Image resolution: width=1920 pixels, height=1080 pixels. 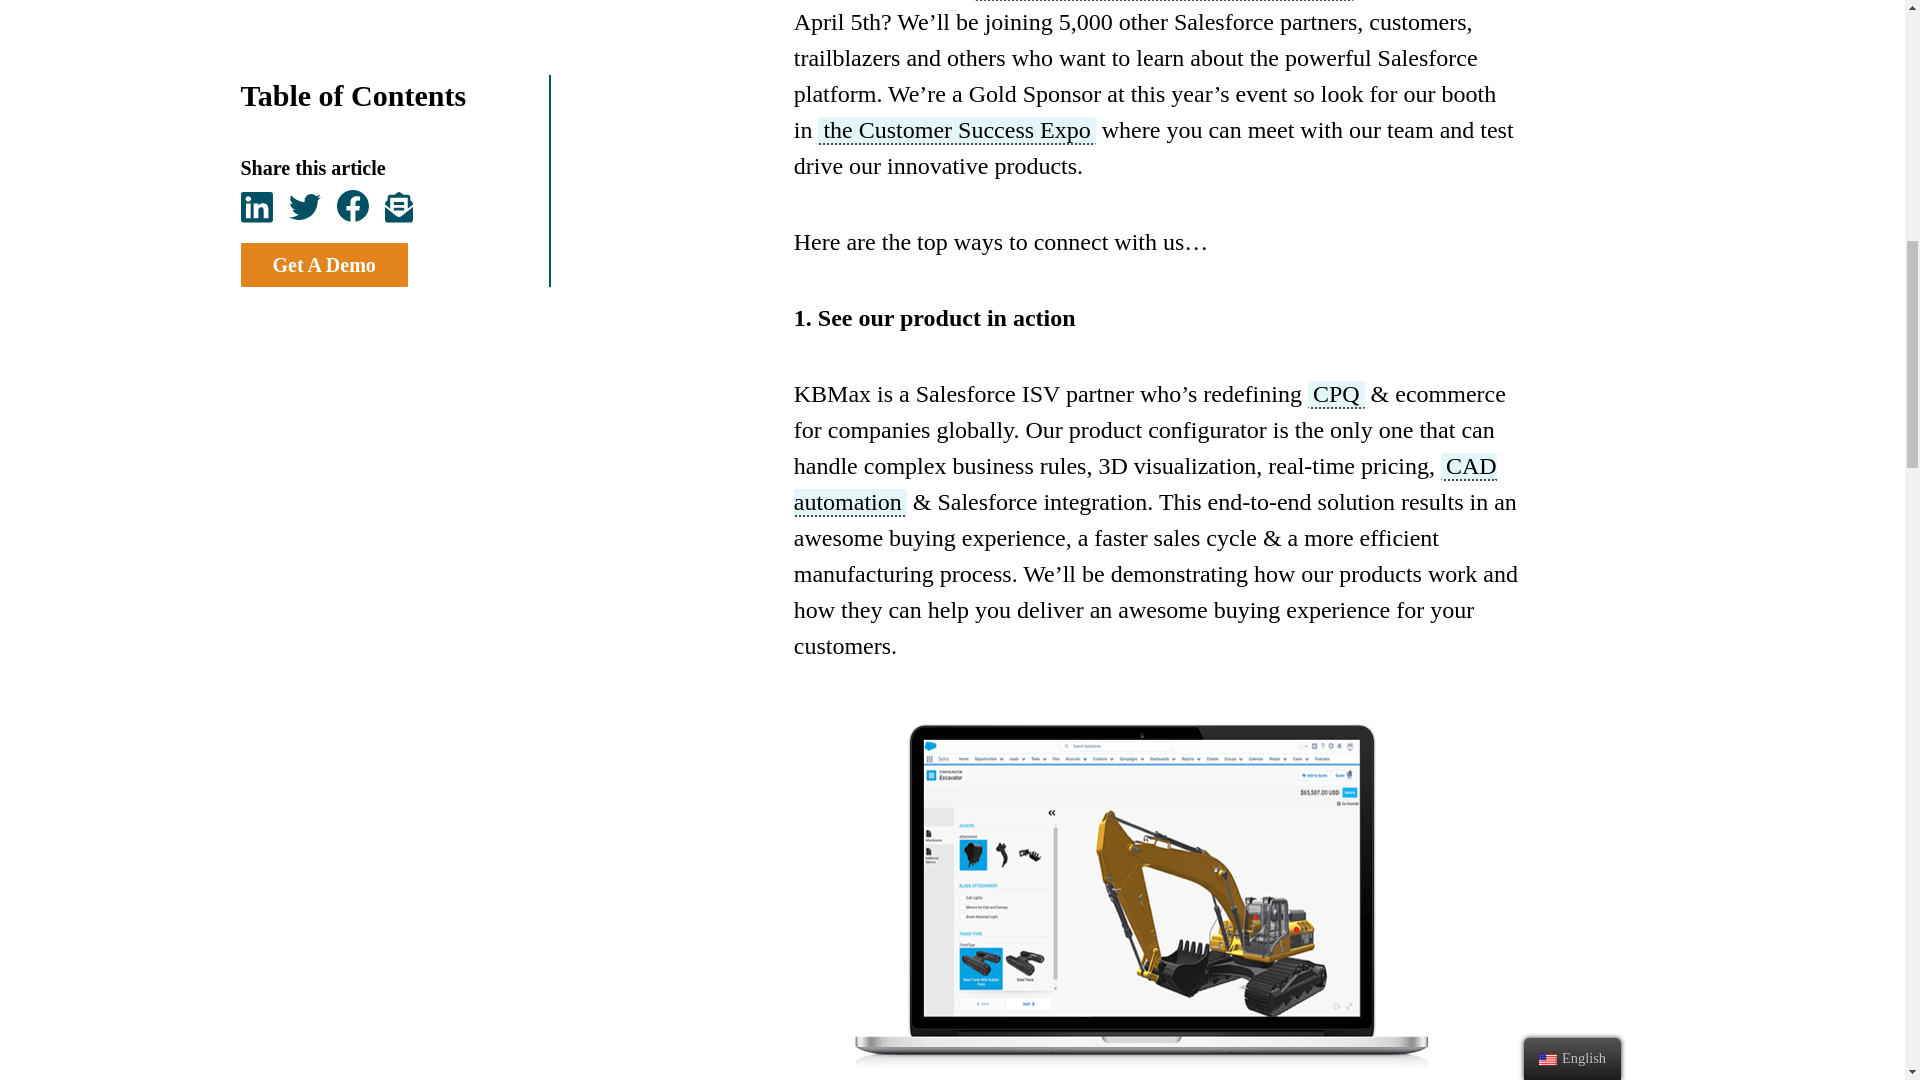 I want to click on CAD automation, so click(x=1146, y=484).